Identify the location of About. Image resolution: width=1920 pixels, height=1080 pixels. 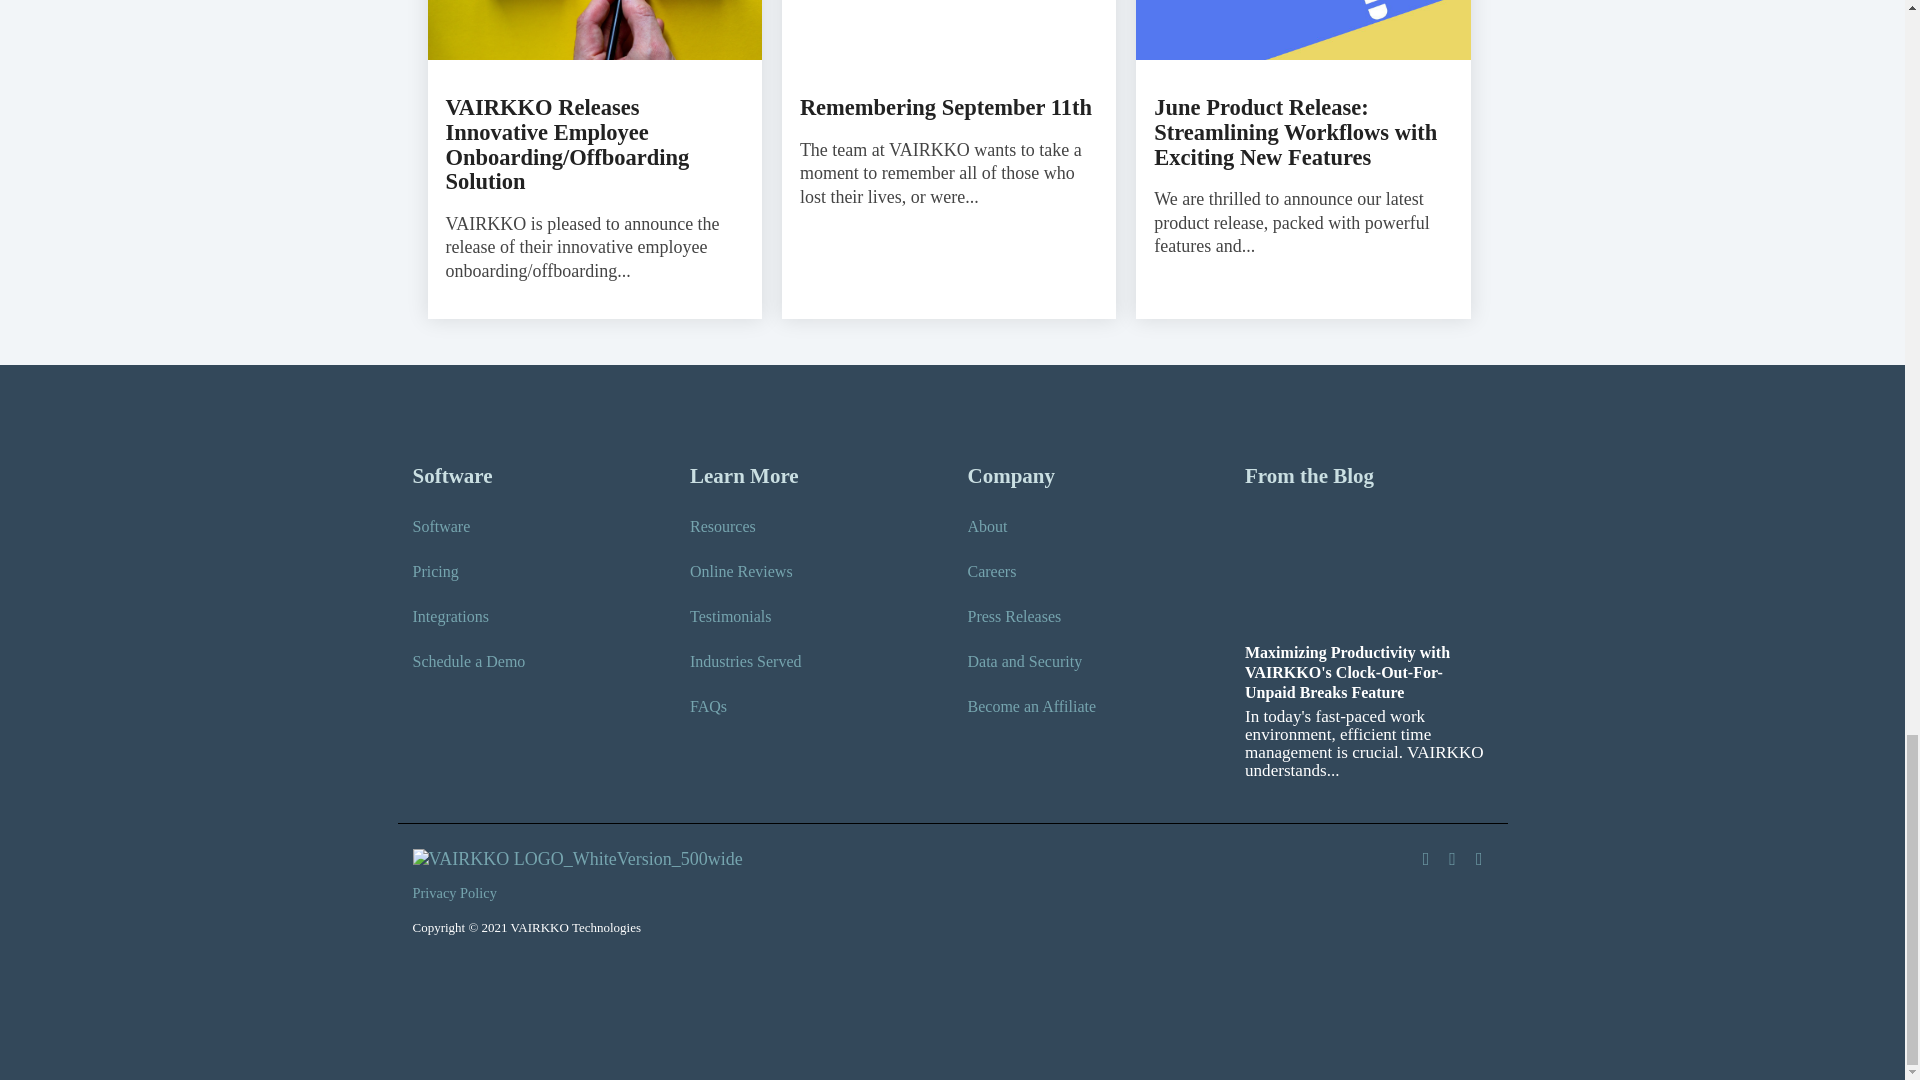
(988, 526).